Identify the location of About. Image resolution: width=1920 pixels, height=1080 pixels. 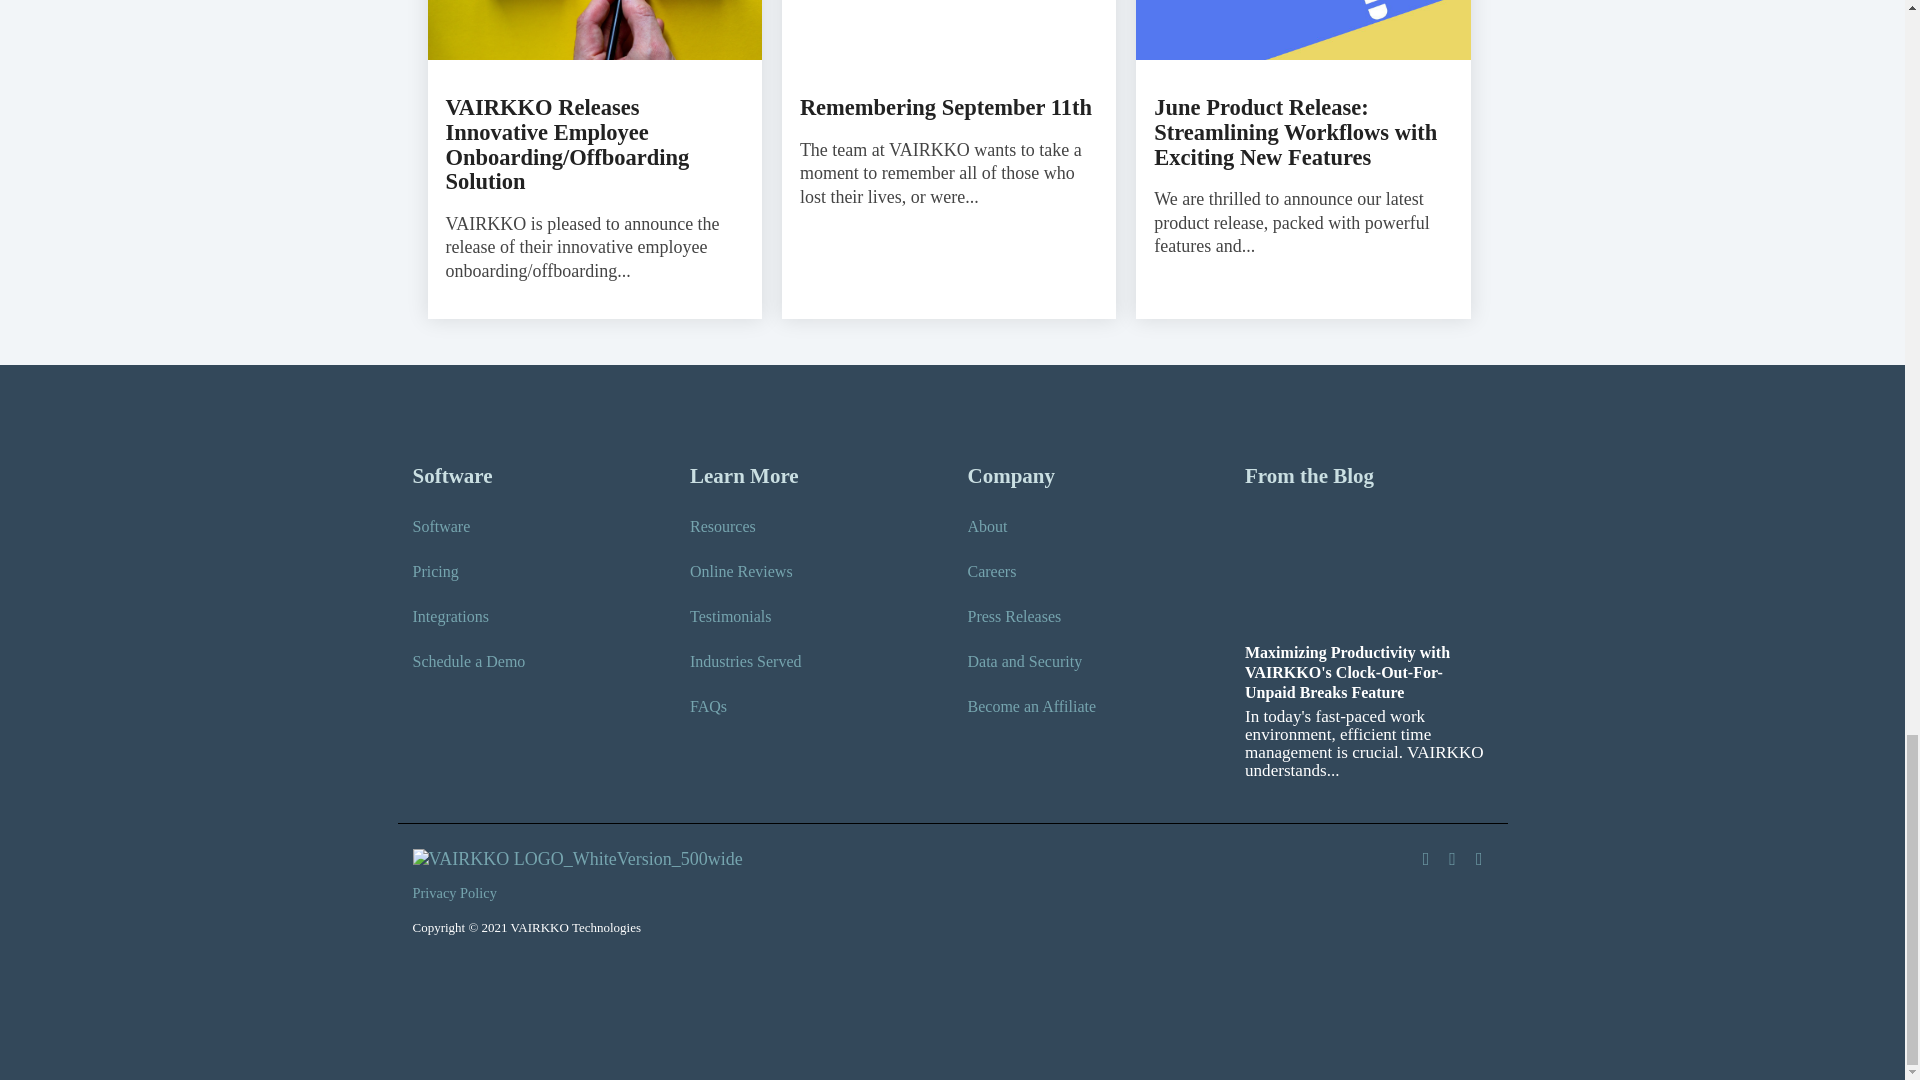
(988, 526).